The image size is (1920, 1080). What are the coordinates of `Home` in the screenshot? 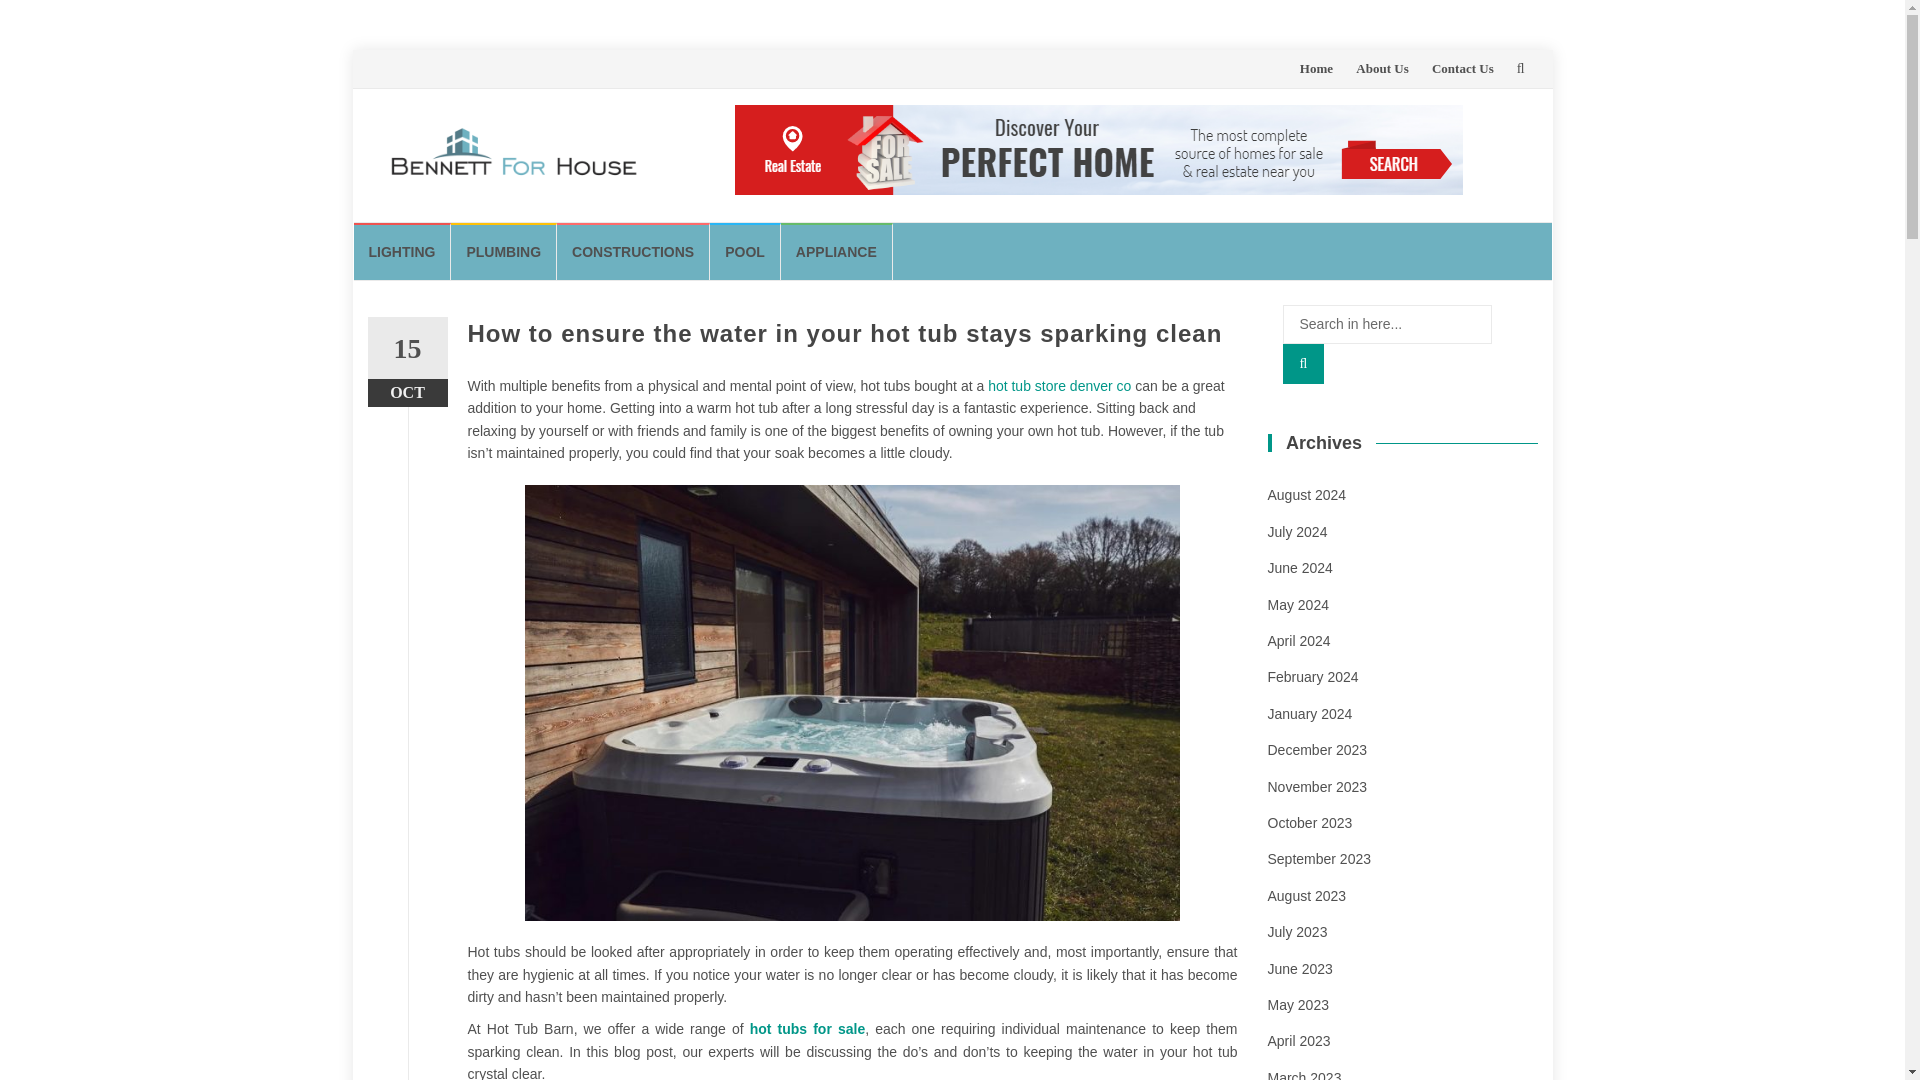 It's located at (1316, 68).